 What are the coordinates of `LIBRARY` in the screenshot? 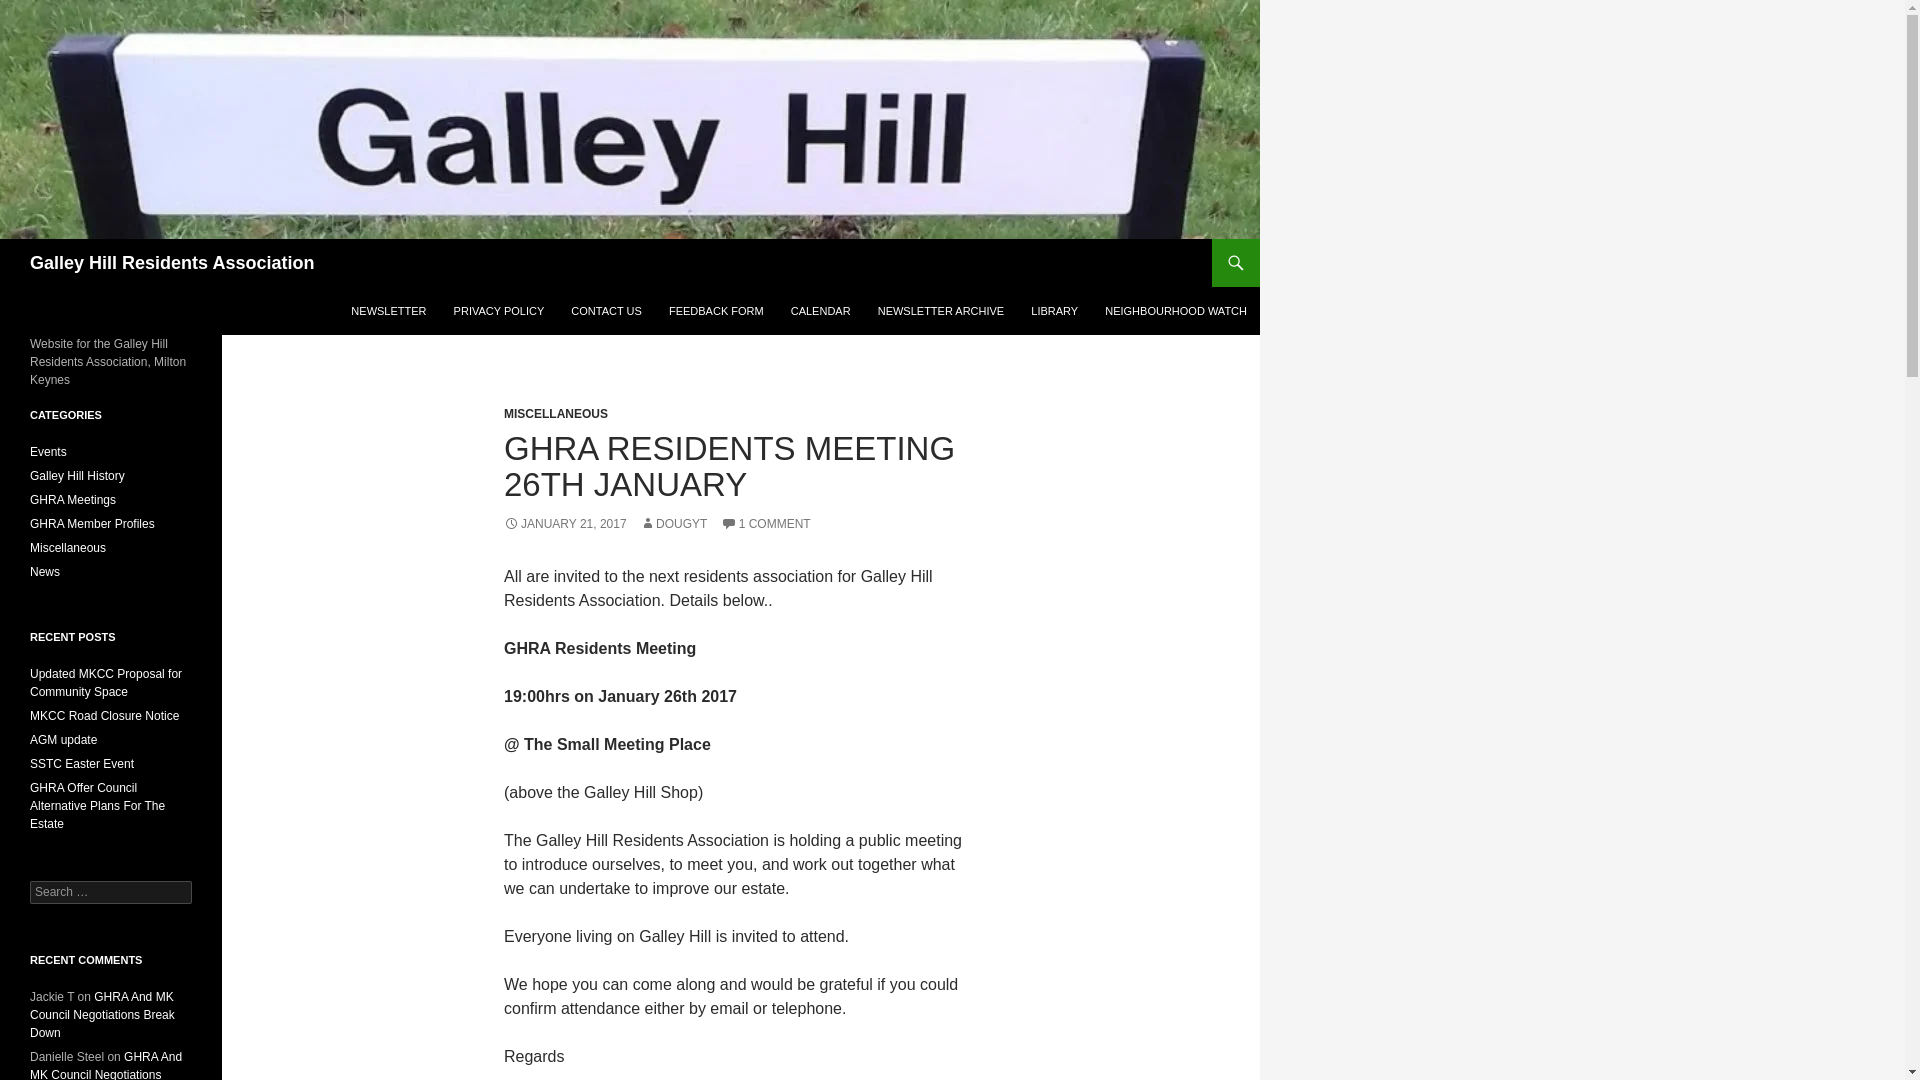 It's located at (1054, 310).